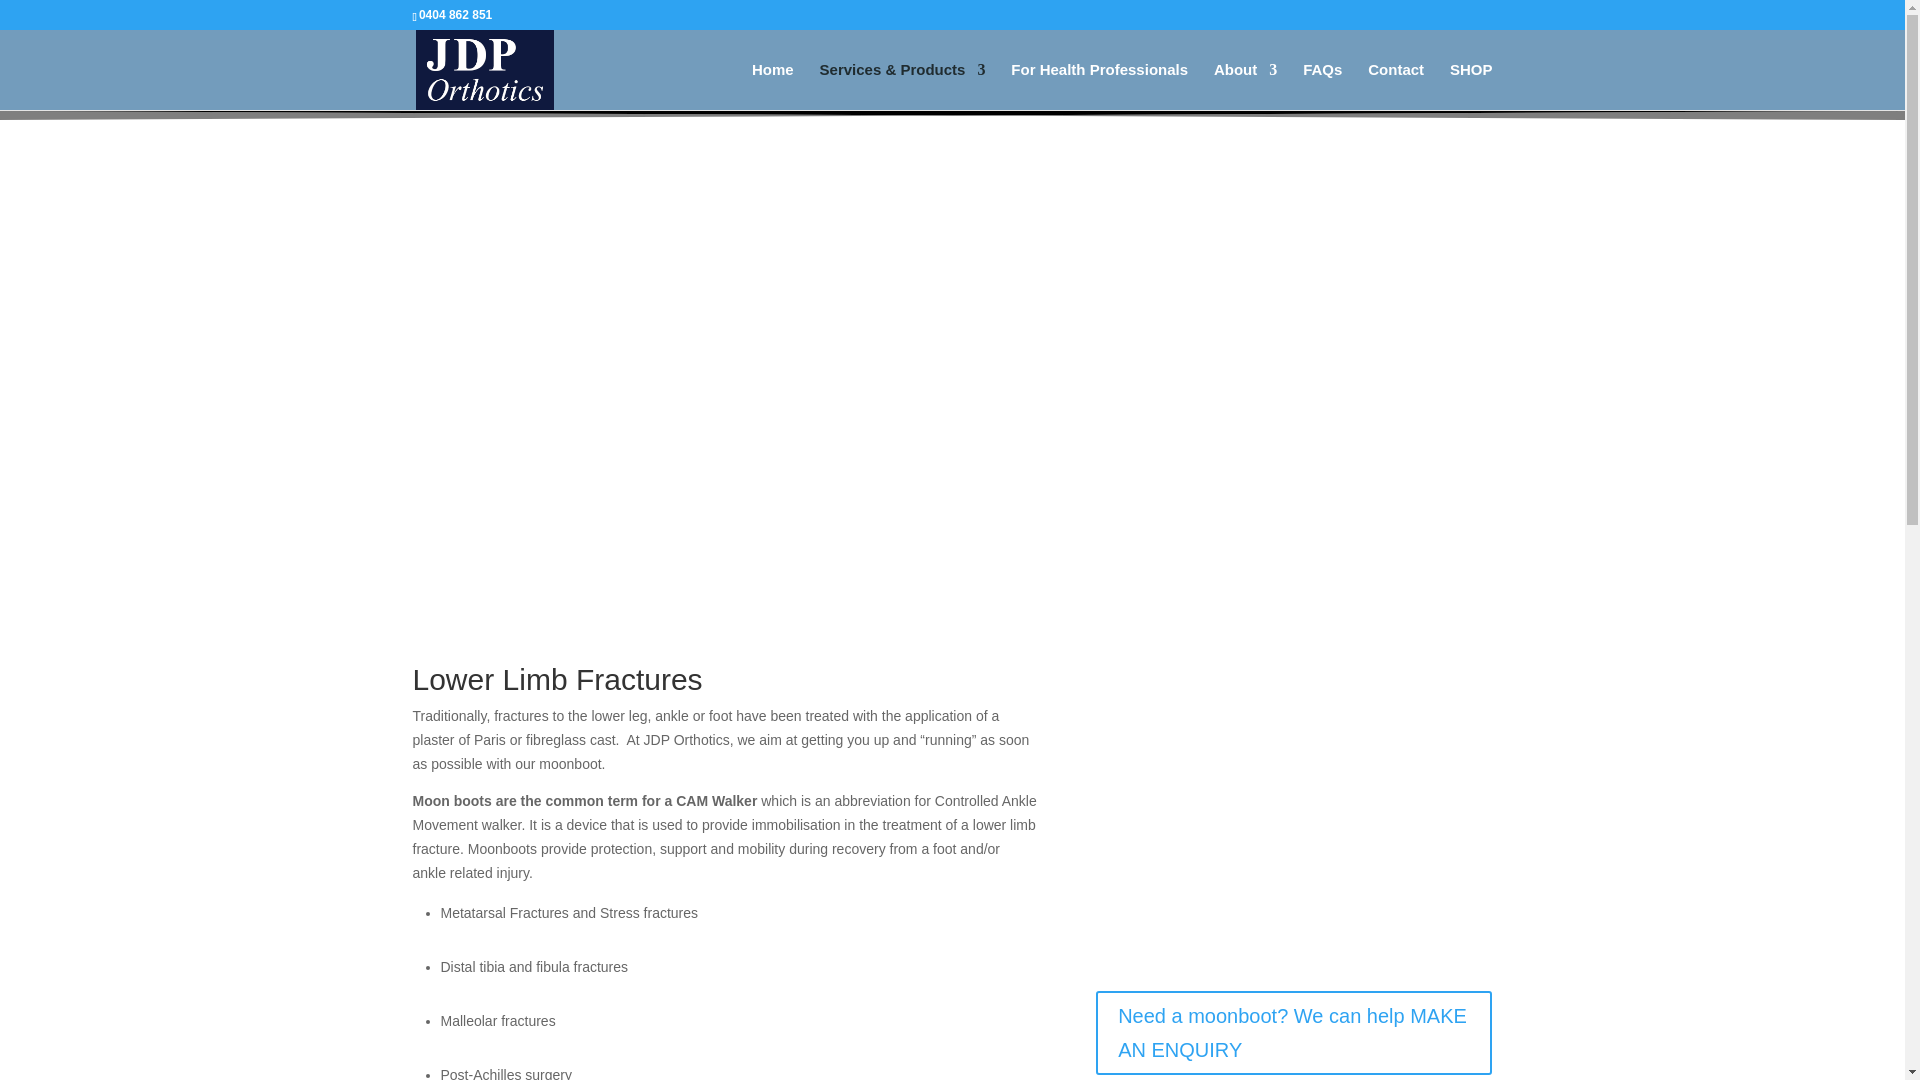  I want to click on For Health Professionals, so click(1100, 86).